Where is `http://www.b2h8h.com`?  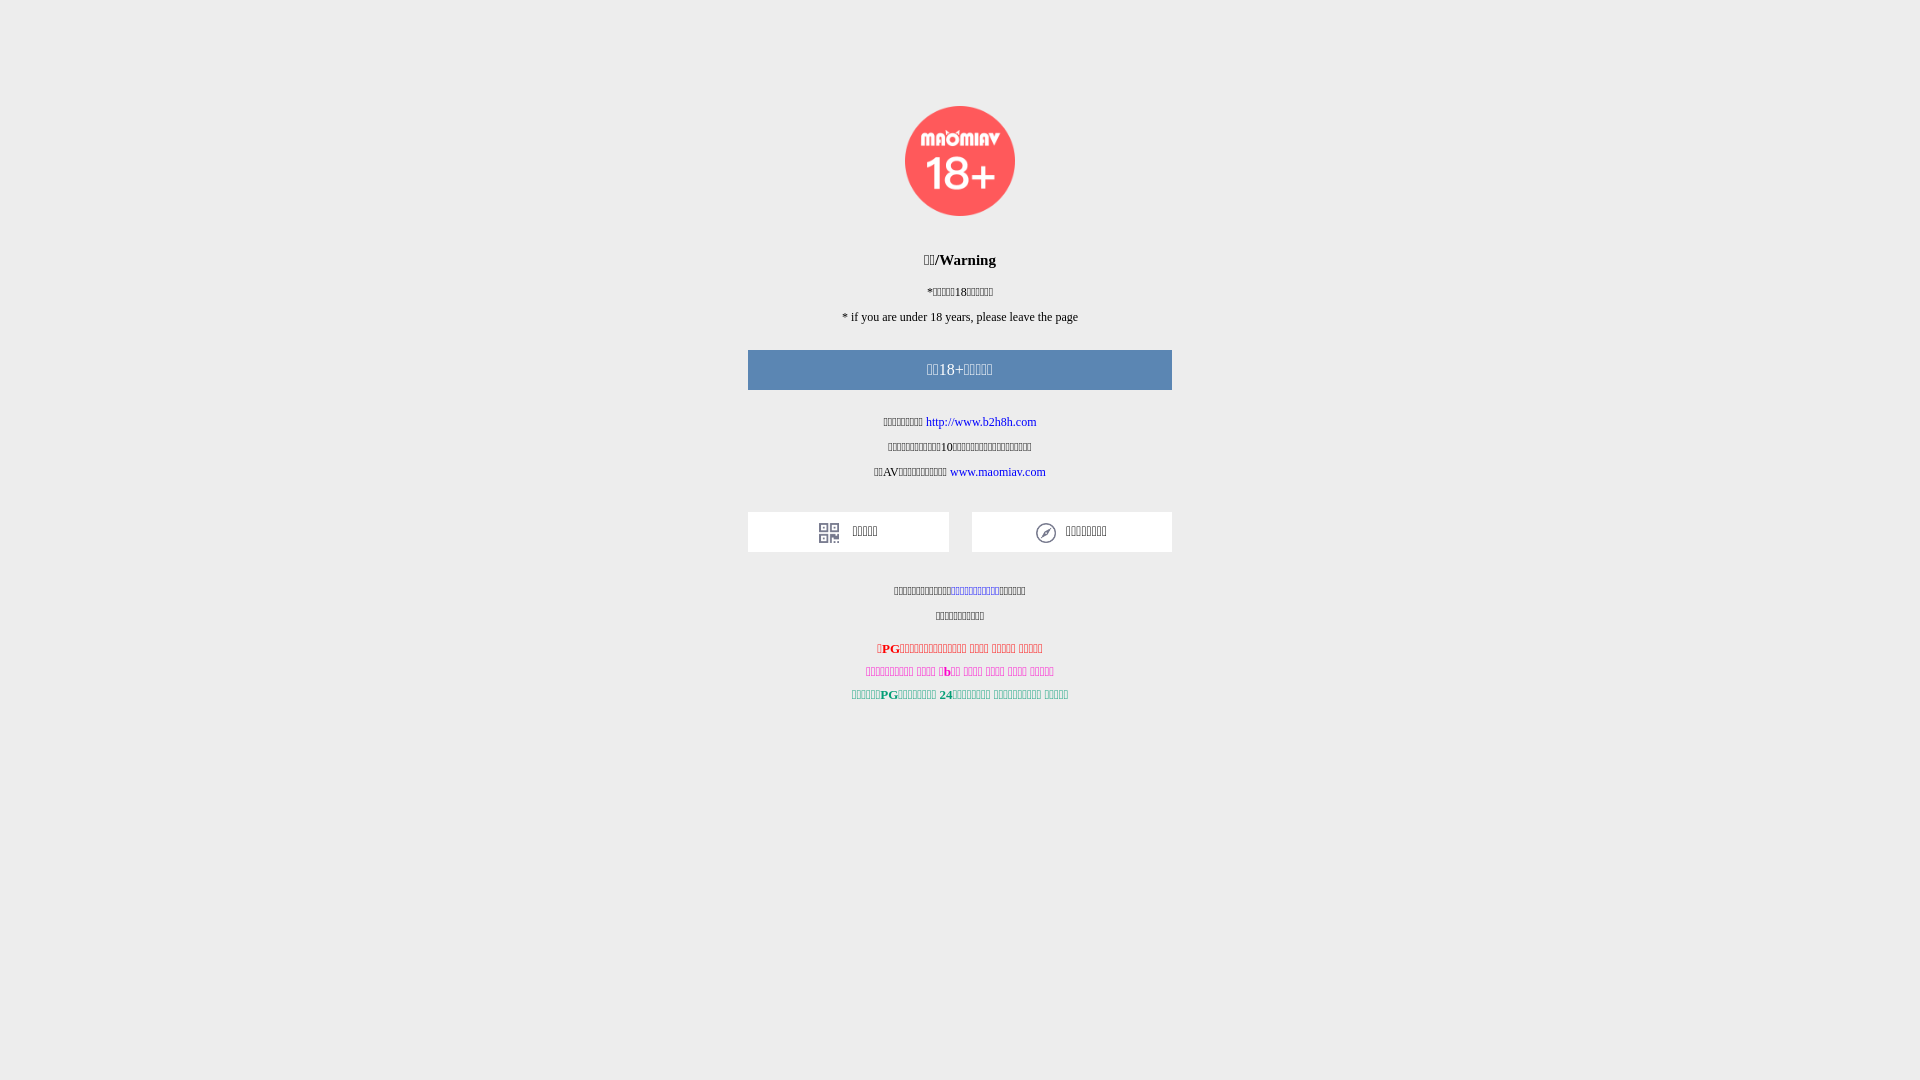 http://www.b2h8h.com is located at coordinates (982, 422).